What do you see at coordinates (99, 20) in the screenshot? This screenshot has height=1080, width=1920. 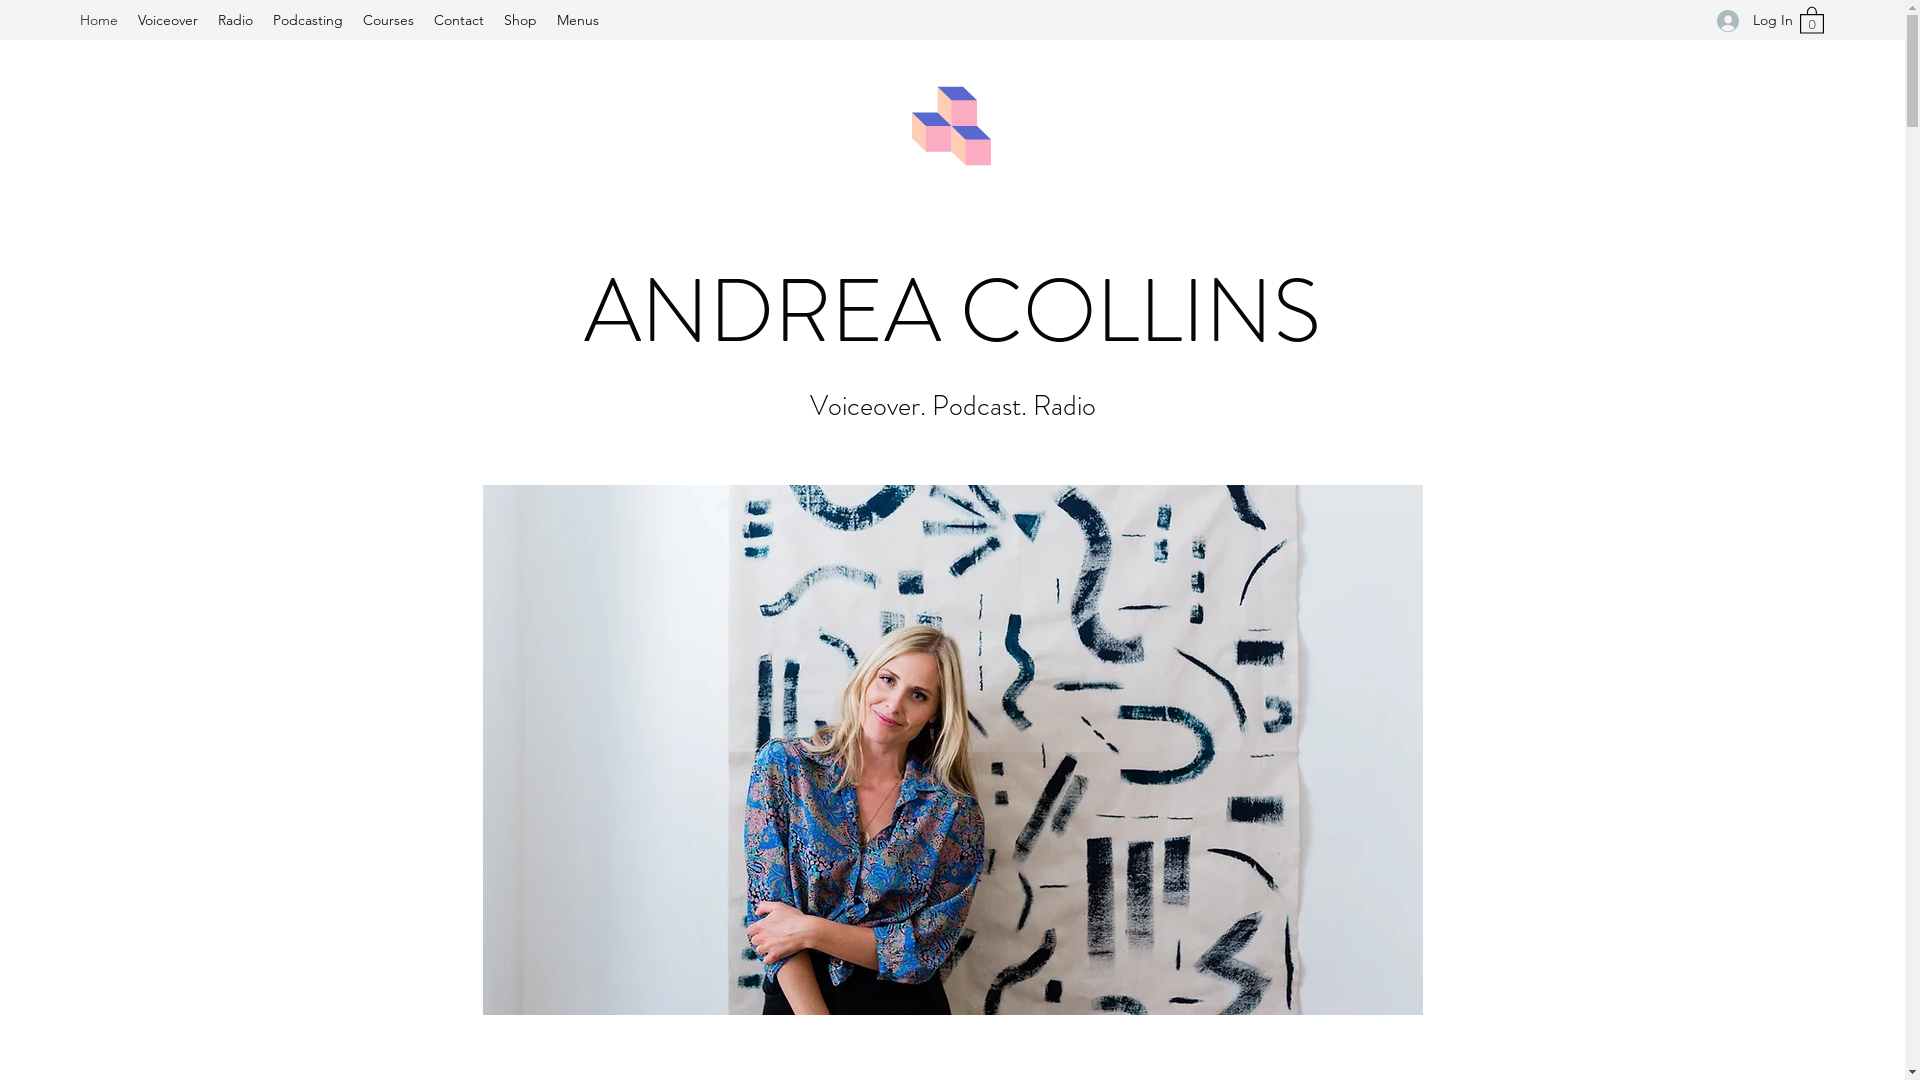 I see `Home` at bounding box center [99, 20].